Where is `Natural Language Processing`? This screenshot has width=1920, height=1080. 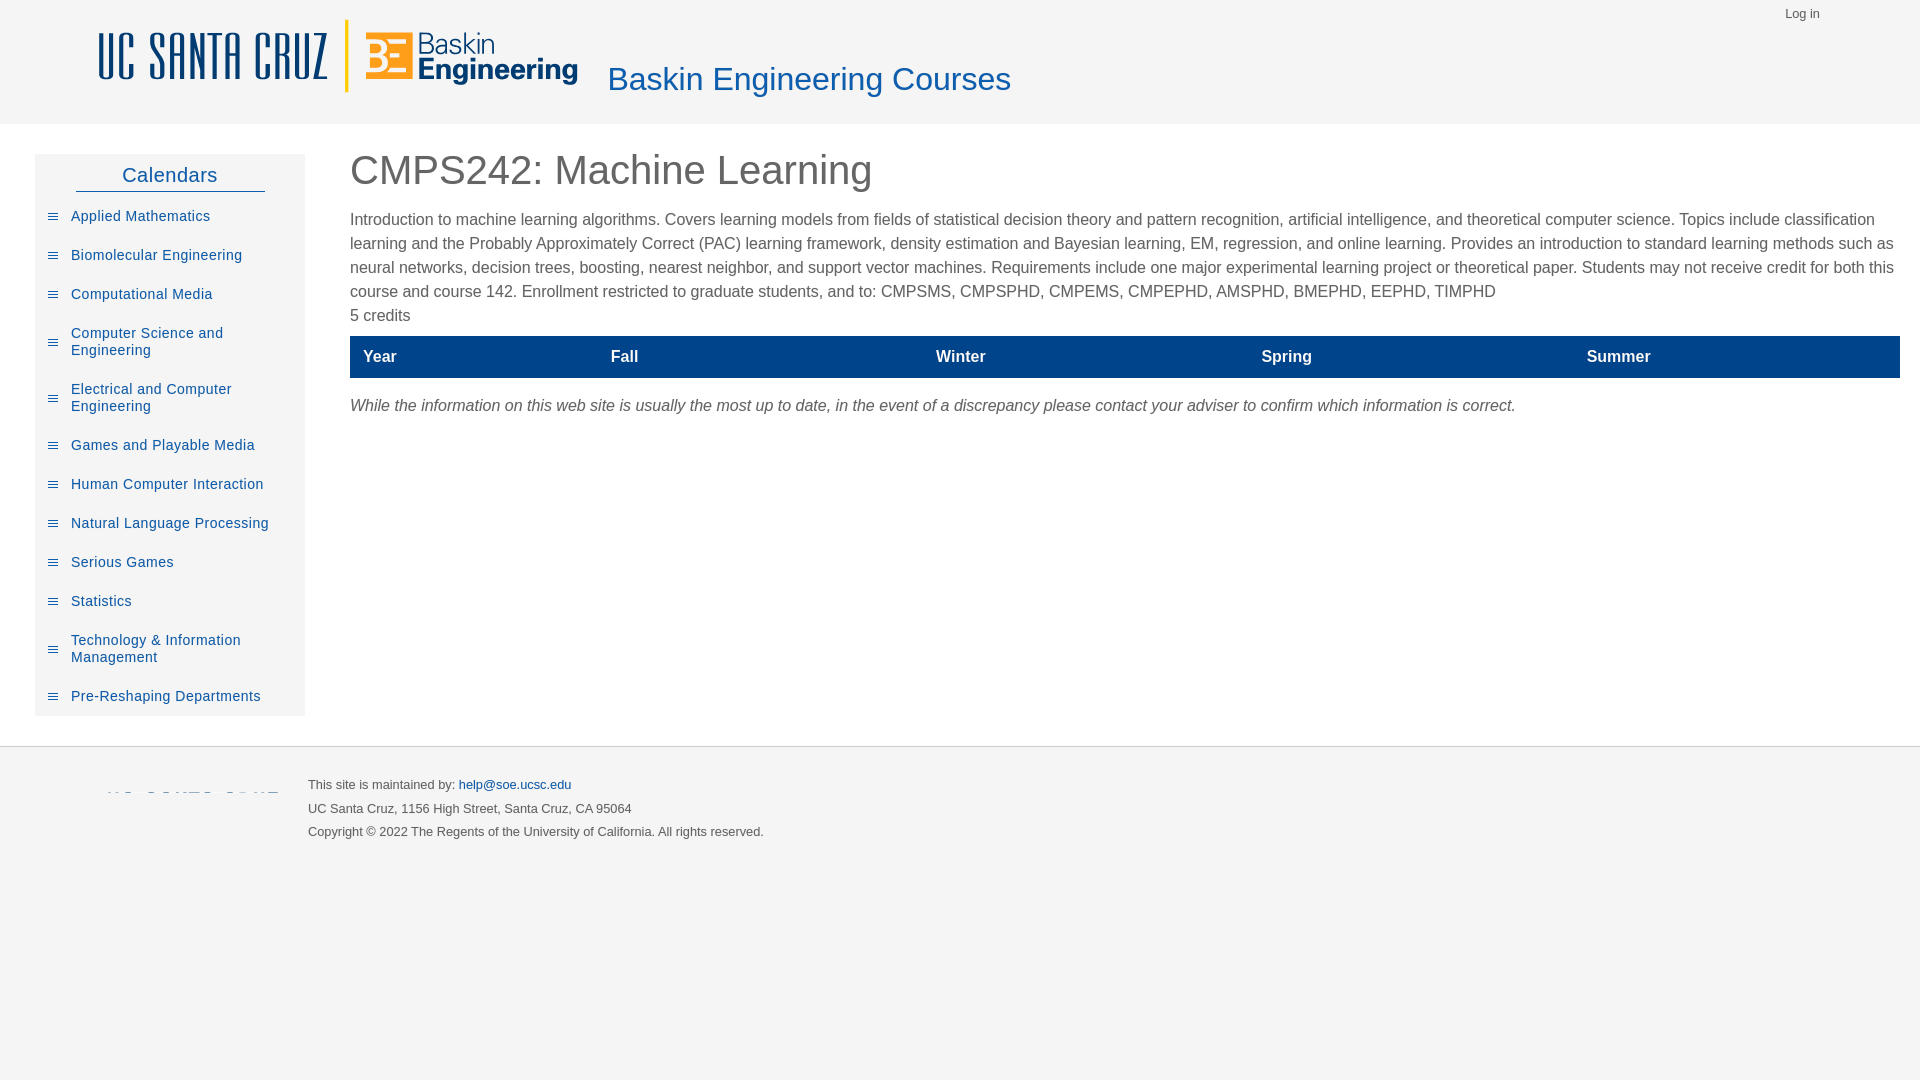 Natural Language Processing is located at coordinates (170, 524).